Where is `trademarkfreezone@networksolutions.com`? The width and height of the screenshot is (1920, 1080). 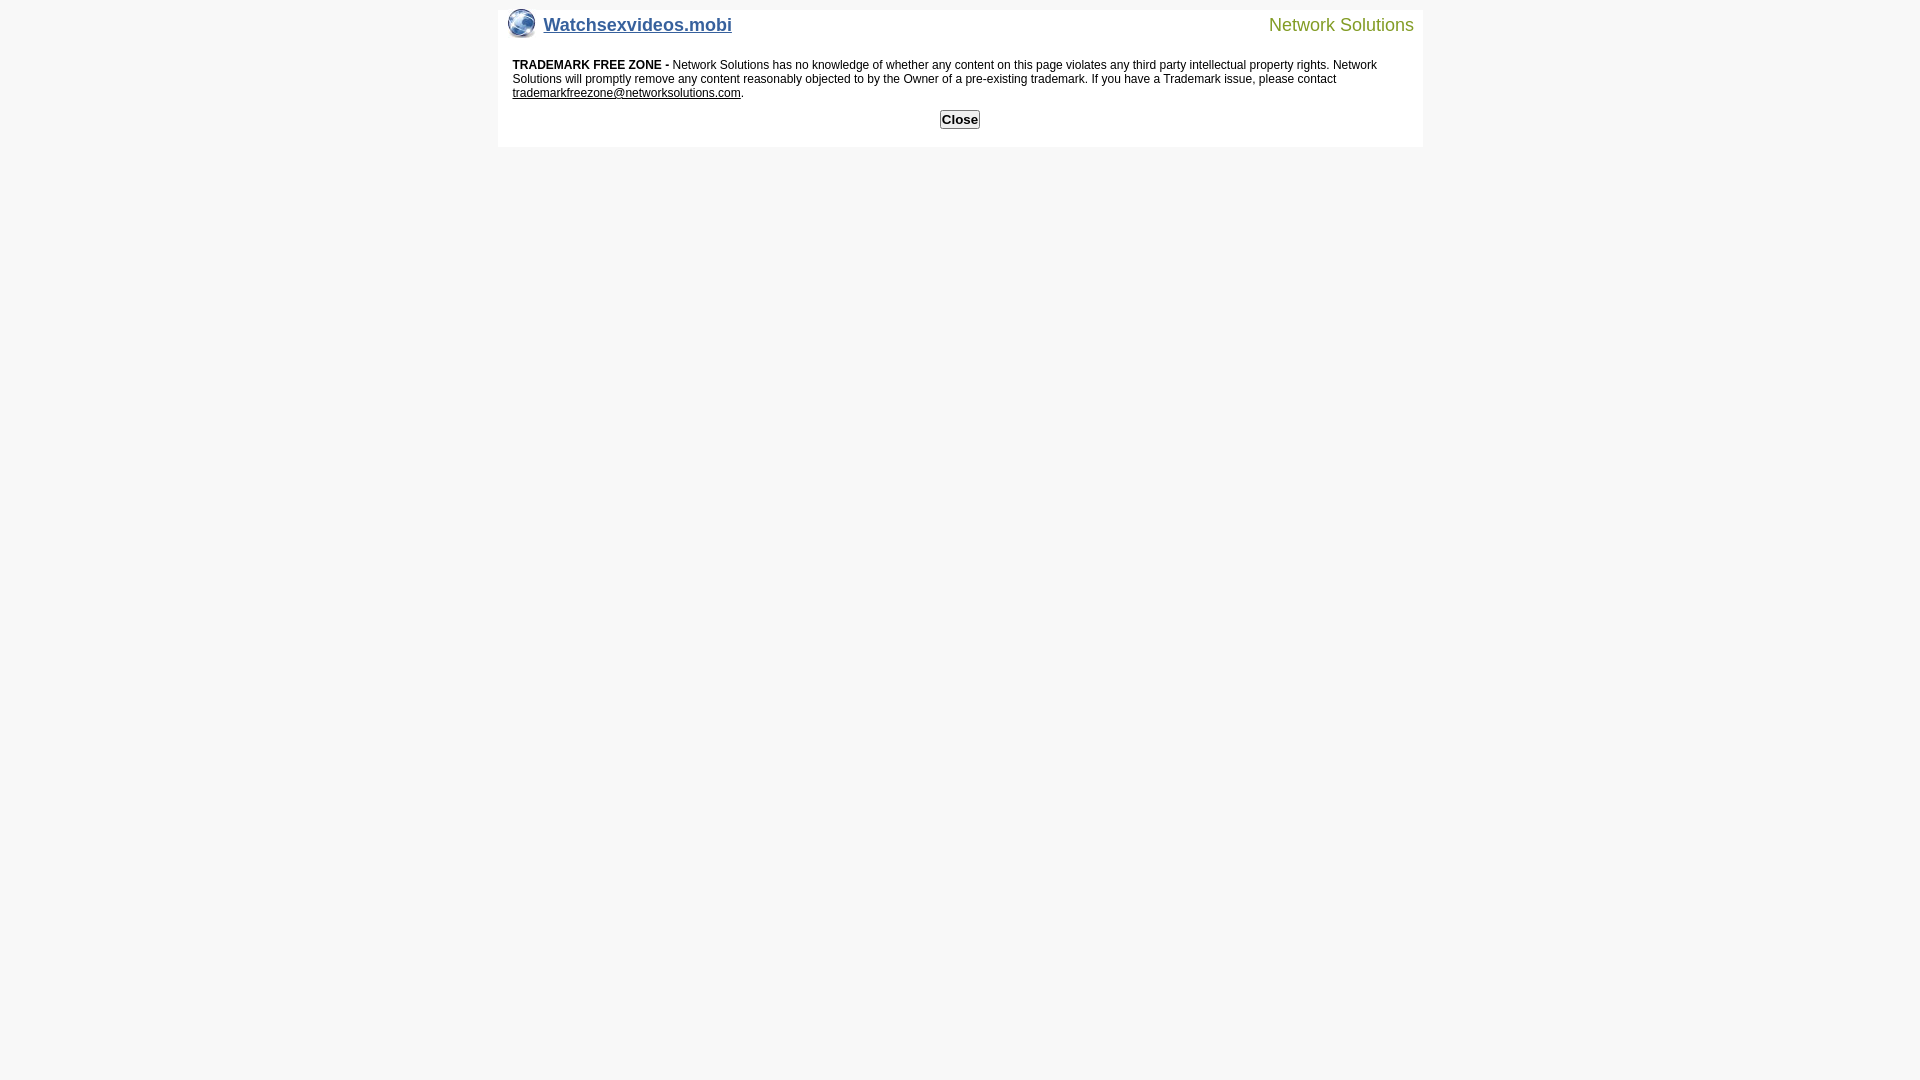
trademarkfreezone@networksolutions.com is located at coordinates (626, 93).